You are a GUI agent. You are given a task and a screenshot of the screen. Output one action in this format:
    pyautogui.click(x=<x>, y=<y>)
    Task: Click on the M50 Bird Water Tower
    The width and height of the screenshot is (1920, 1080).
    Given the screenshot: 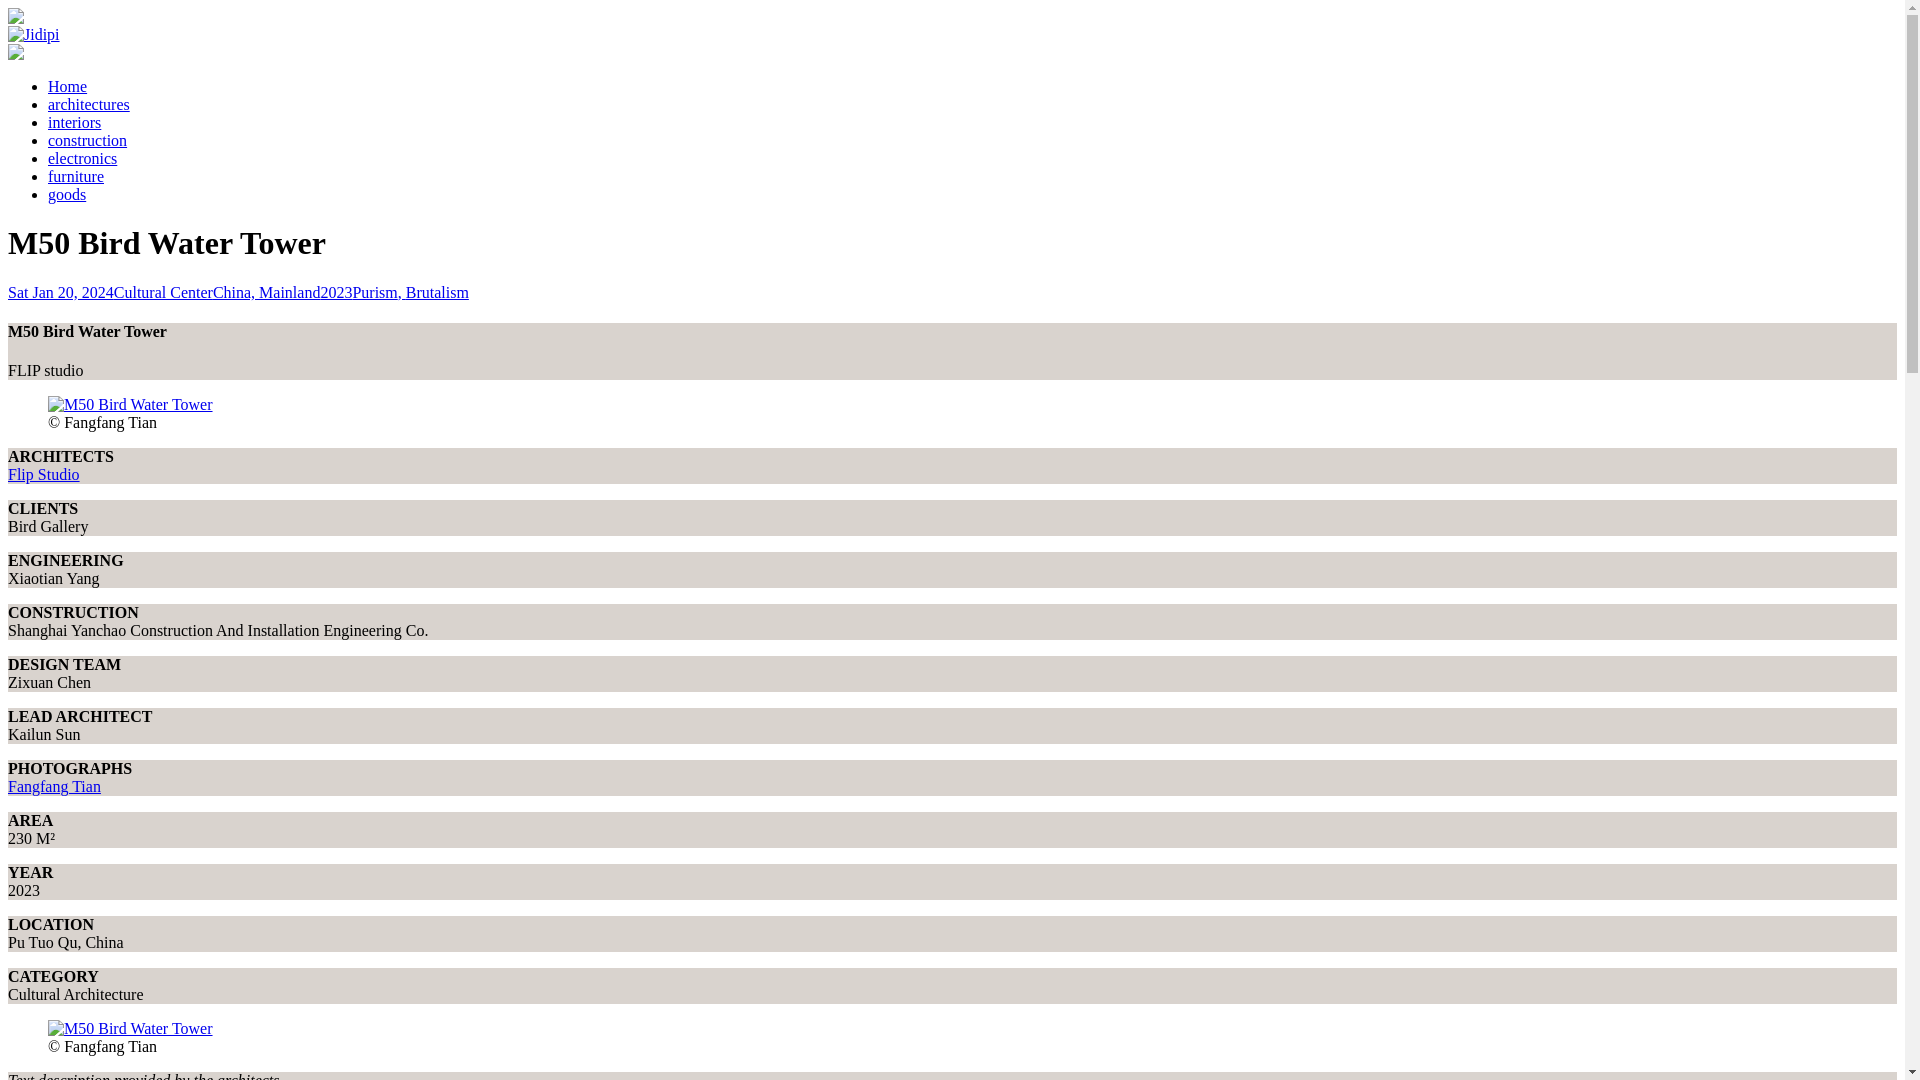 What is the action you would take?
    pyautogui.click(x=130, y=404)
    